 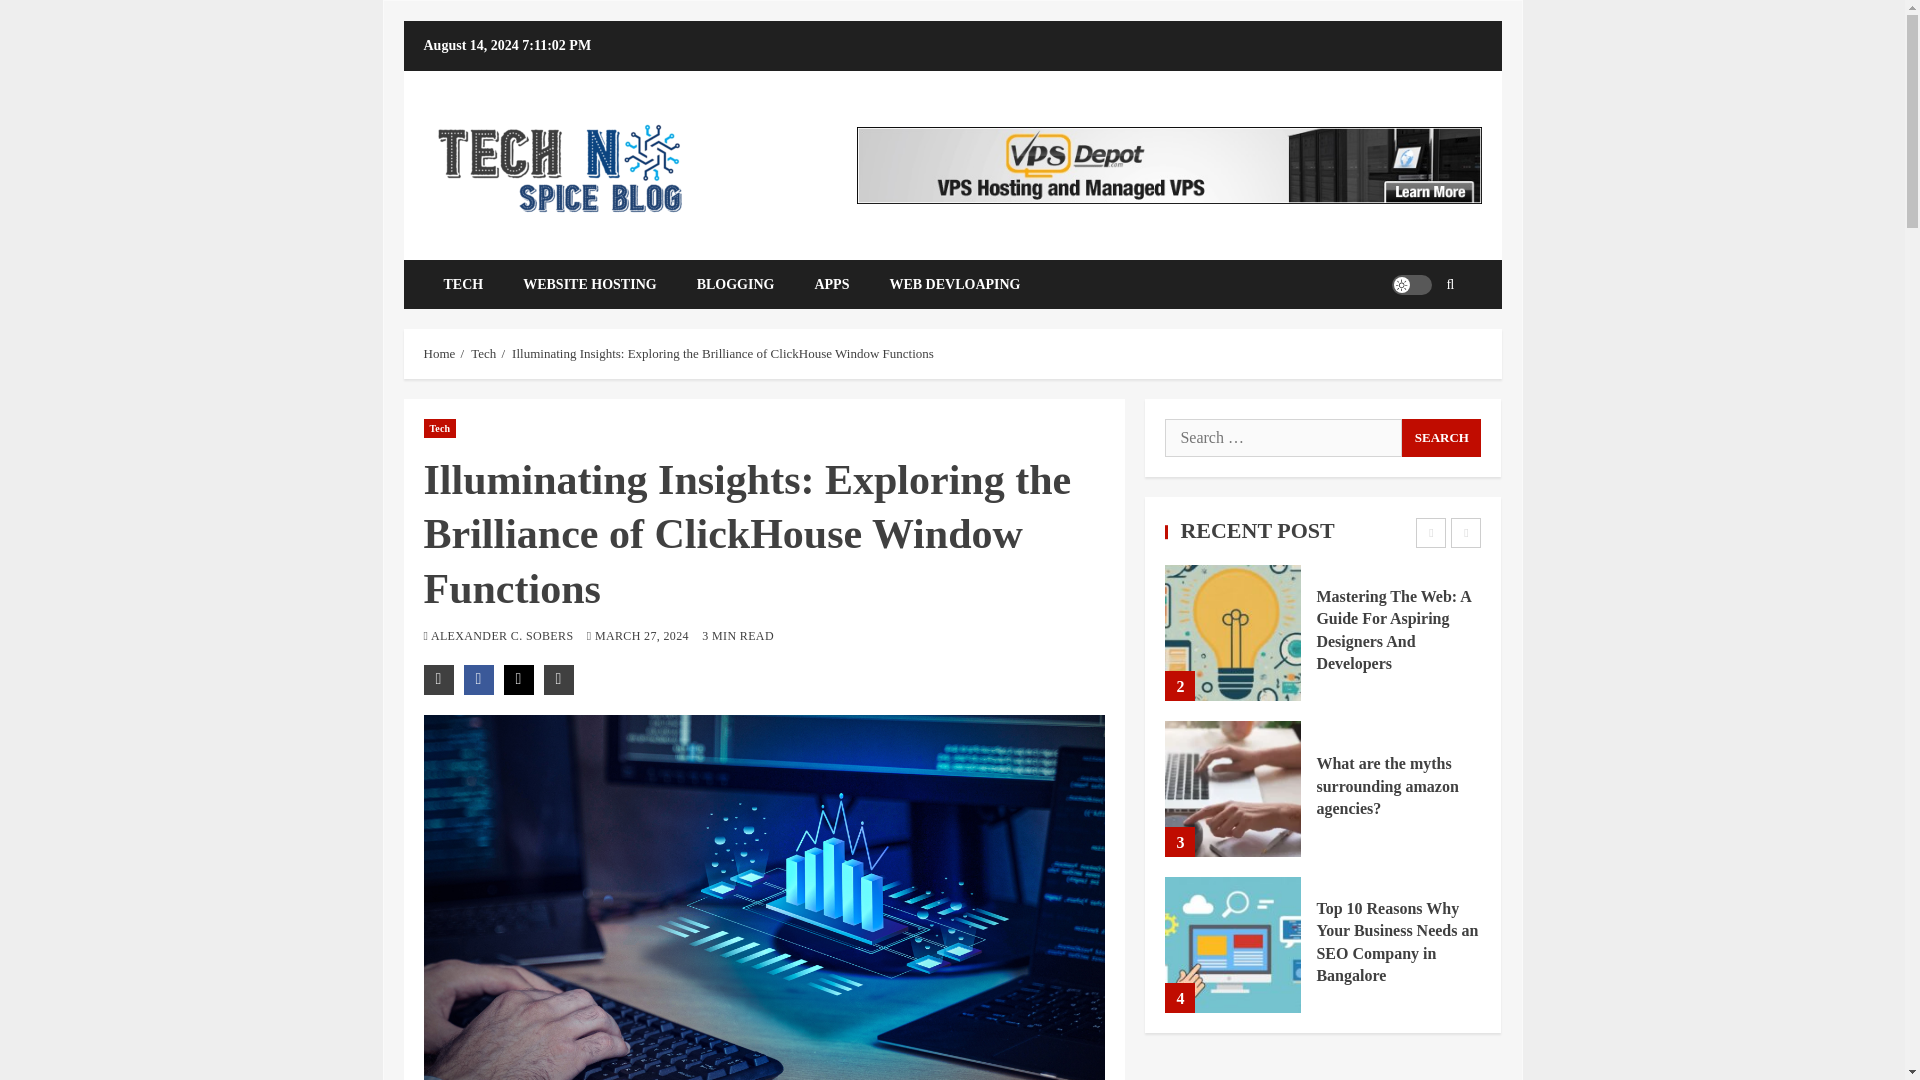 I want to click on WEB DEVLOAPING, so click(x=954, y=284).